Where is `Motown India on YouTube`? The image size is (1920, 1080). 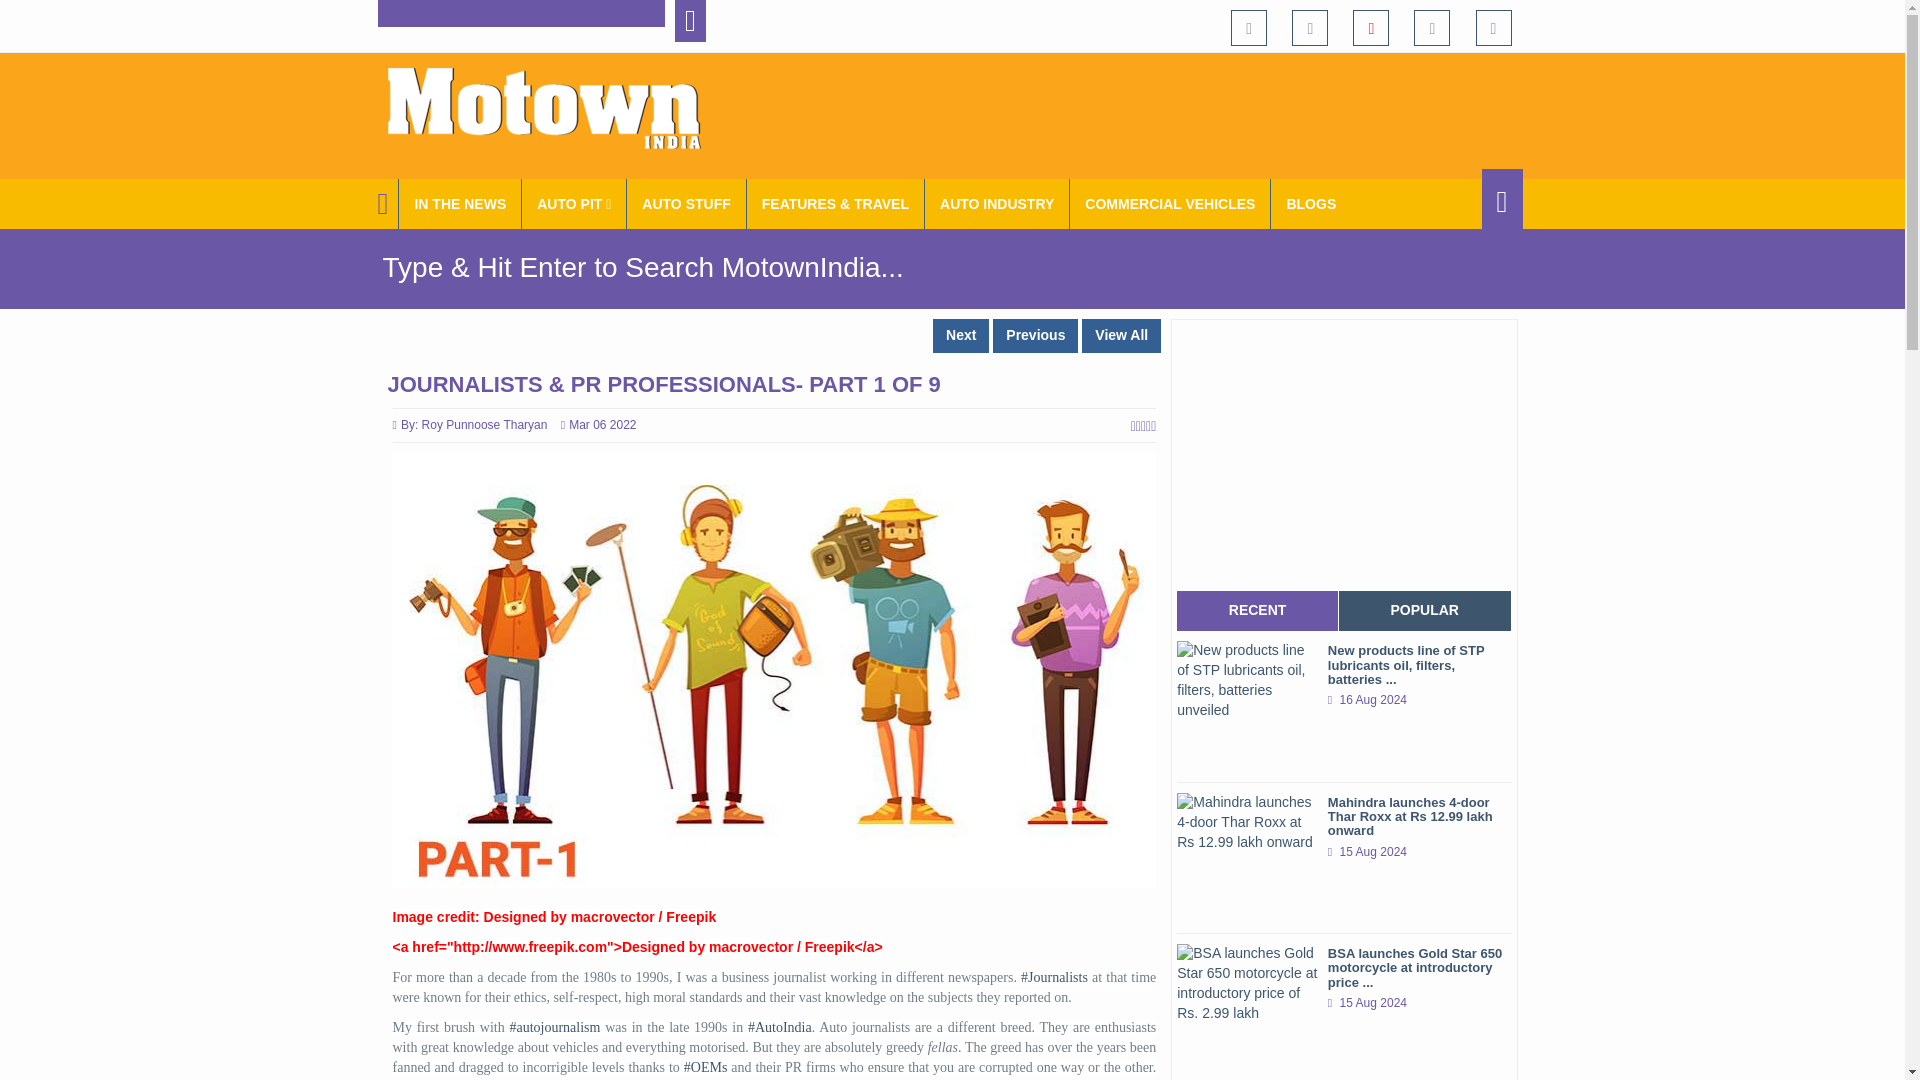
Motown India on YouTube is located at coordinates (1370, 28).